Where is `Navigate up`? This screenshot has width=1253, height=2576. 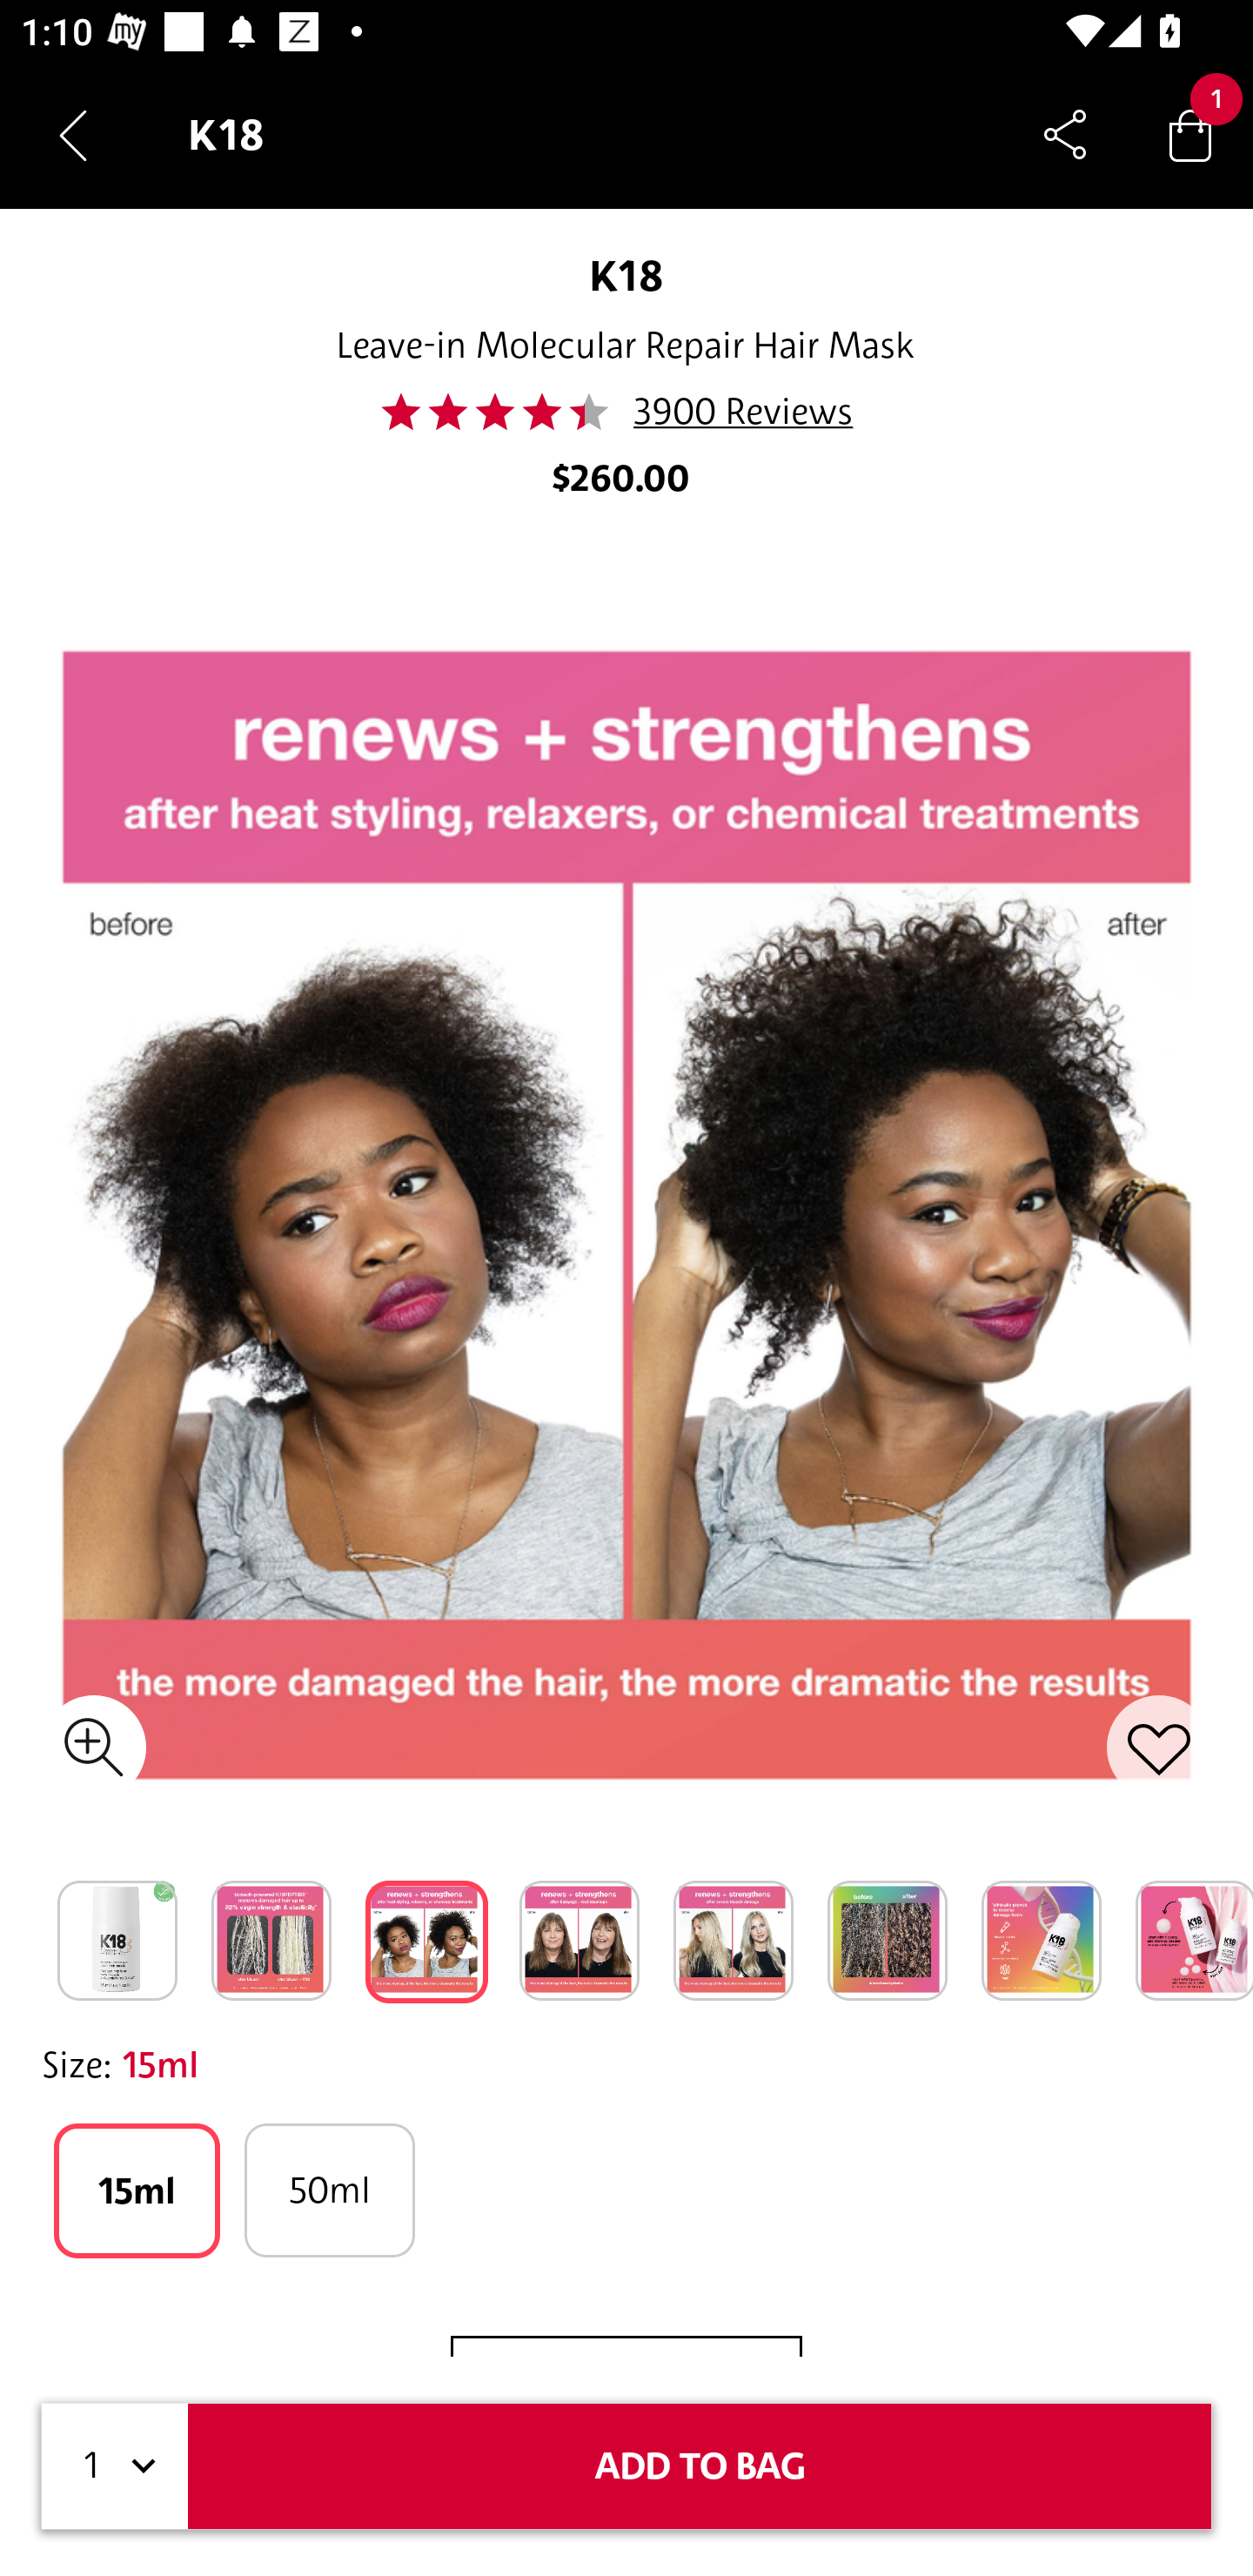
Navigate up is located at coordinates (73, 135).